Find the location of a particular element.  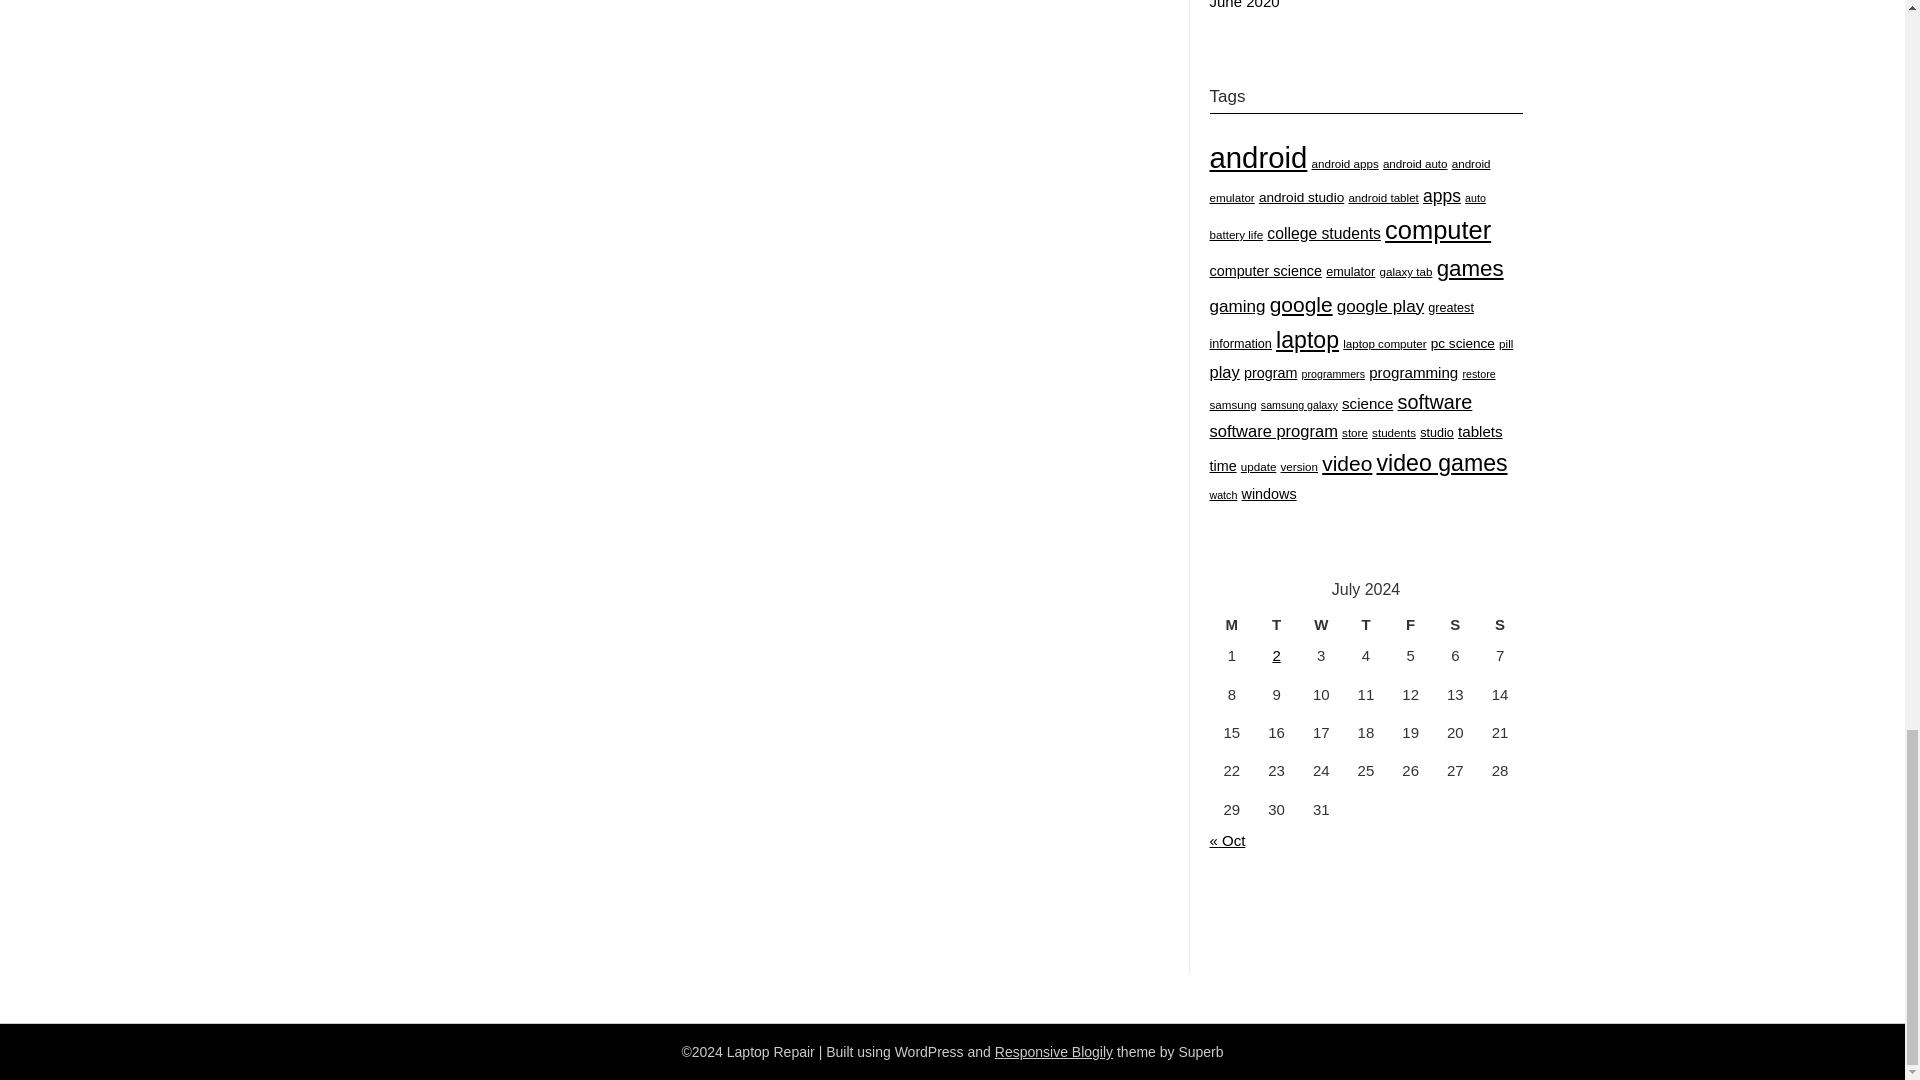

Saturday is located at coordinates (1455, 625).